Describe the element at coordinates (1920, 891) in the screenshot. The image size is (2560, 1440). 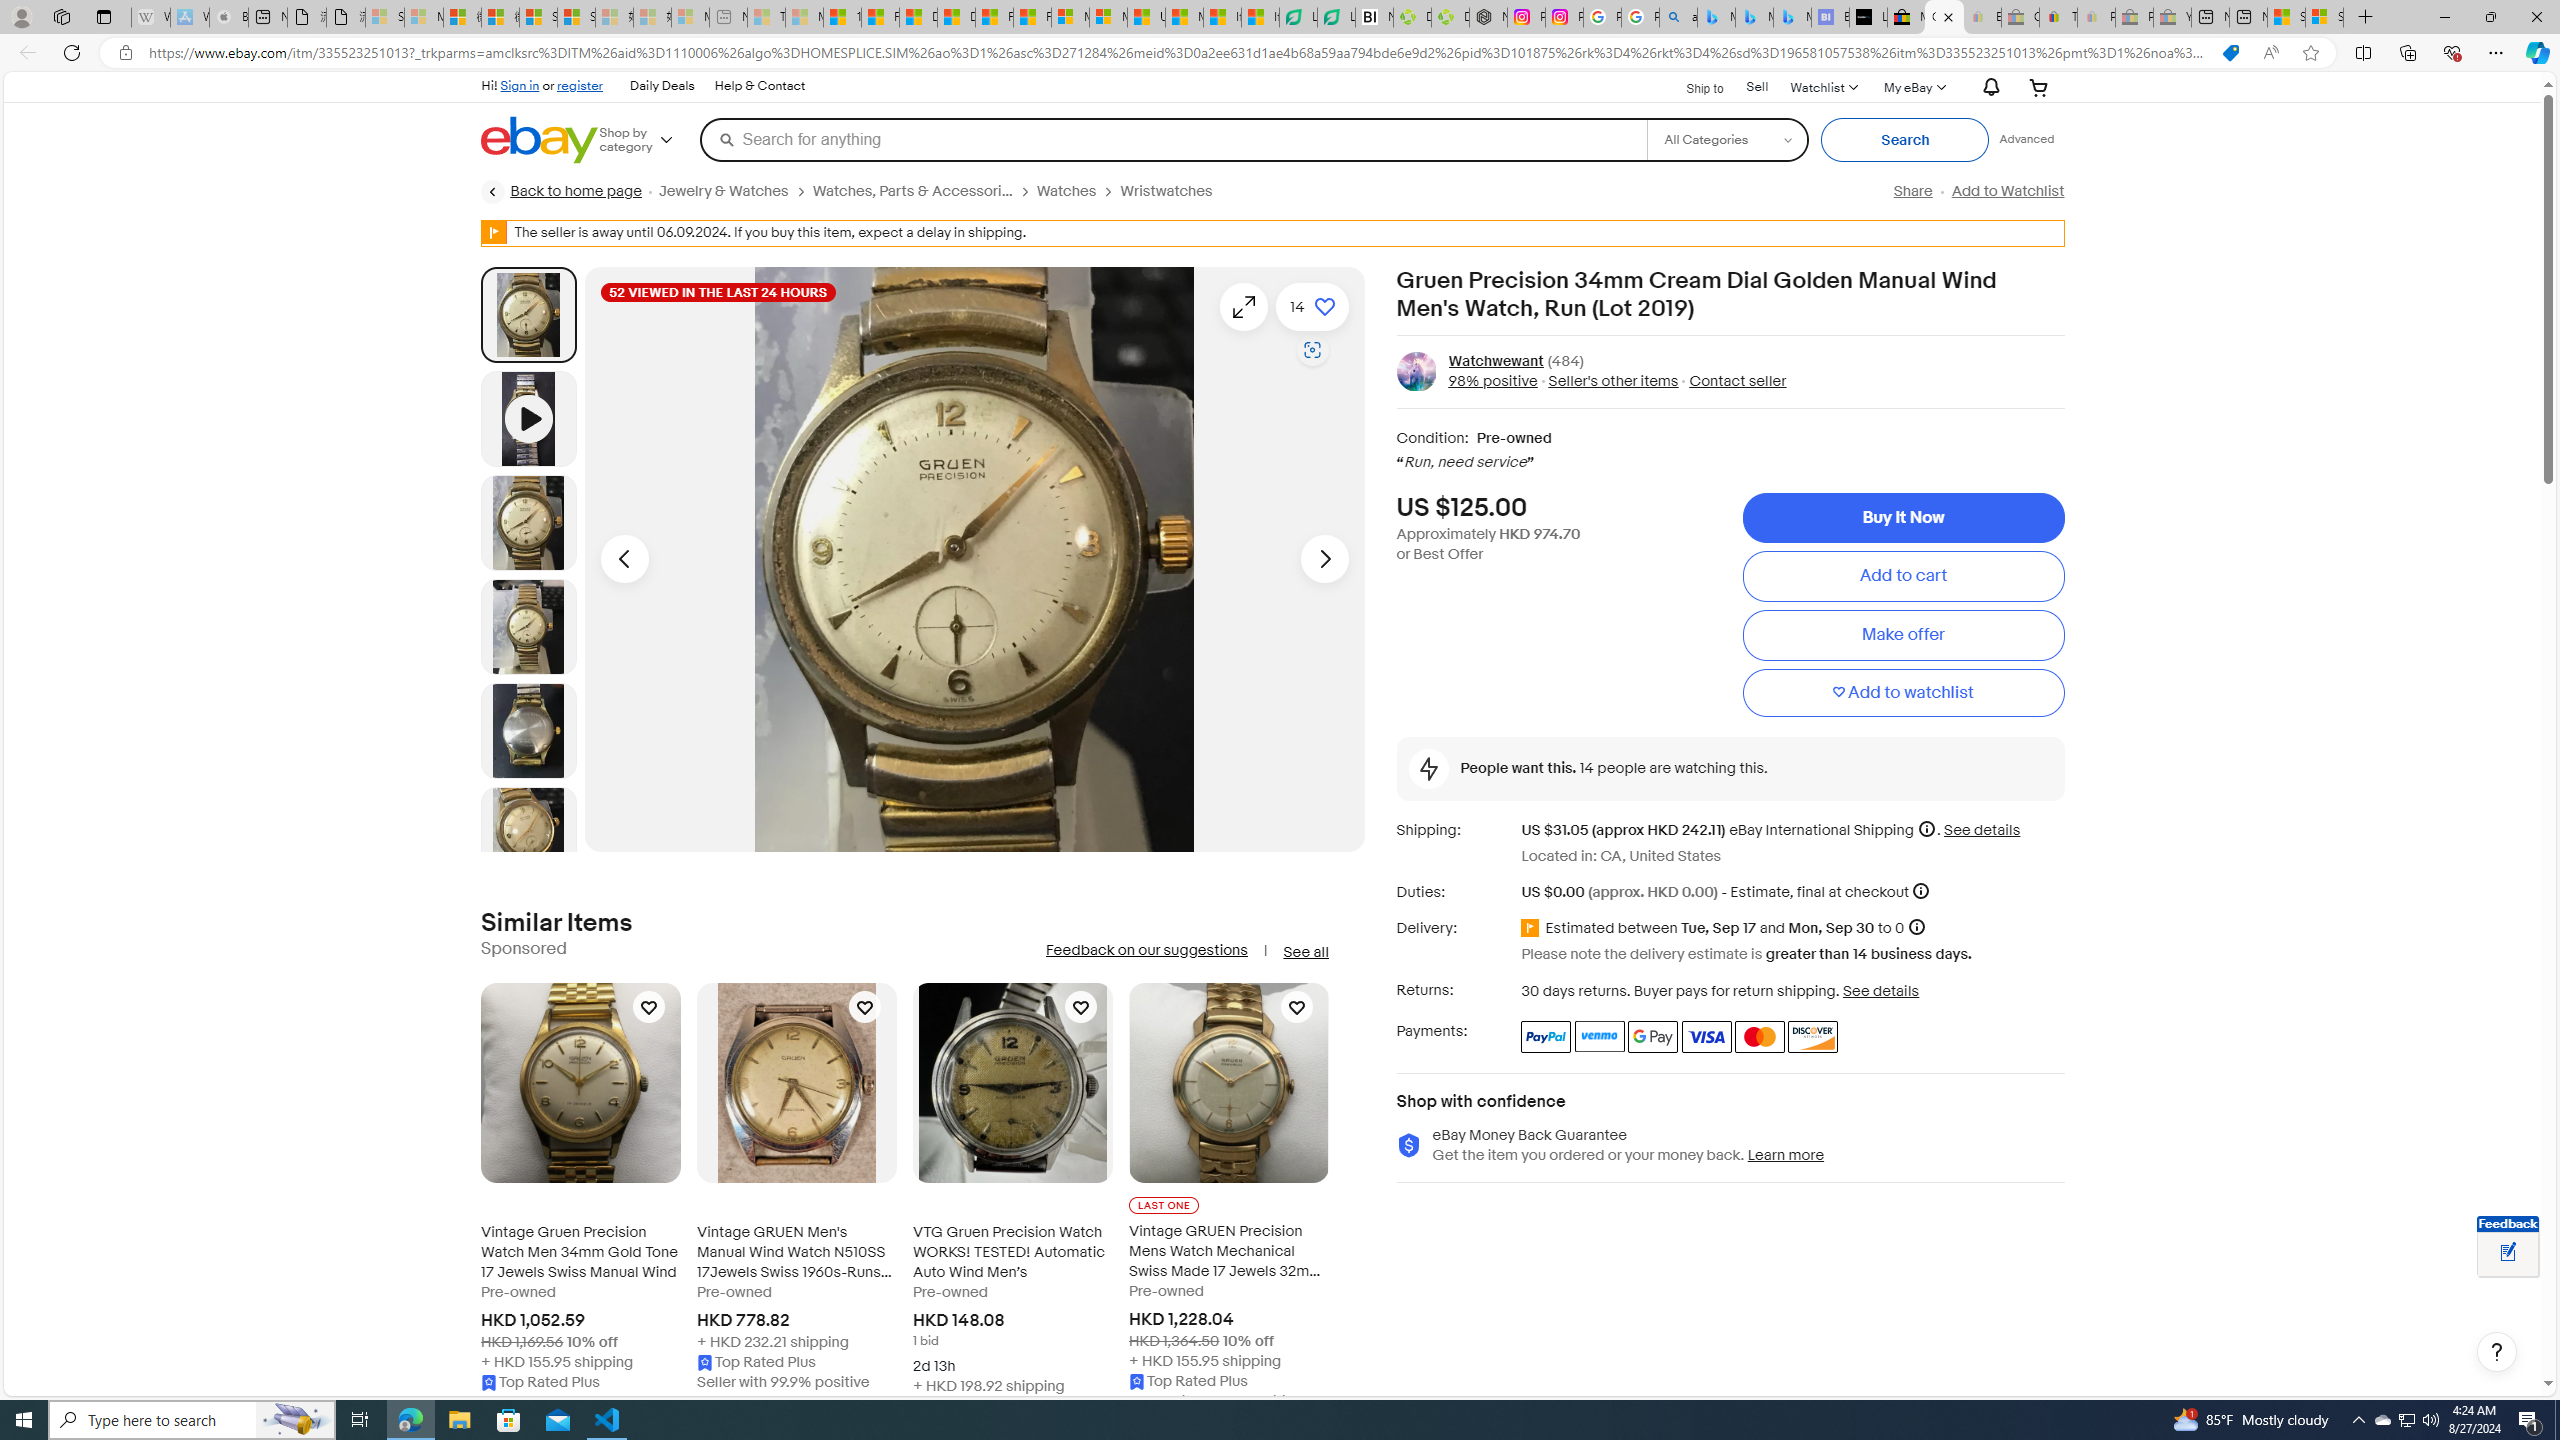
I see `More information` at that location.